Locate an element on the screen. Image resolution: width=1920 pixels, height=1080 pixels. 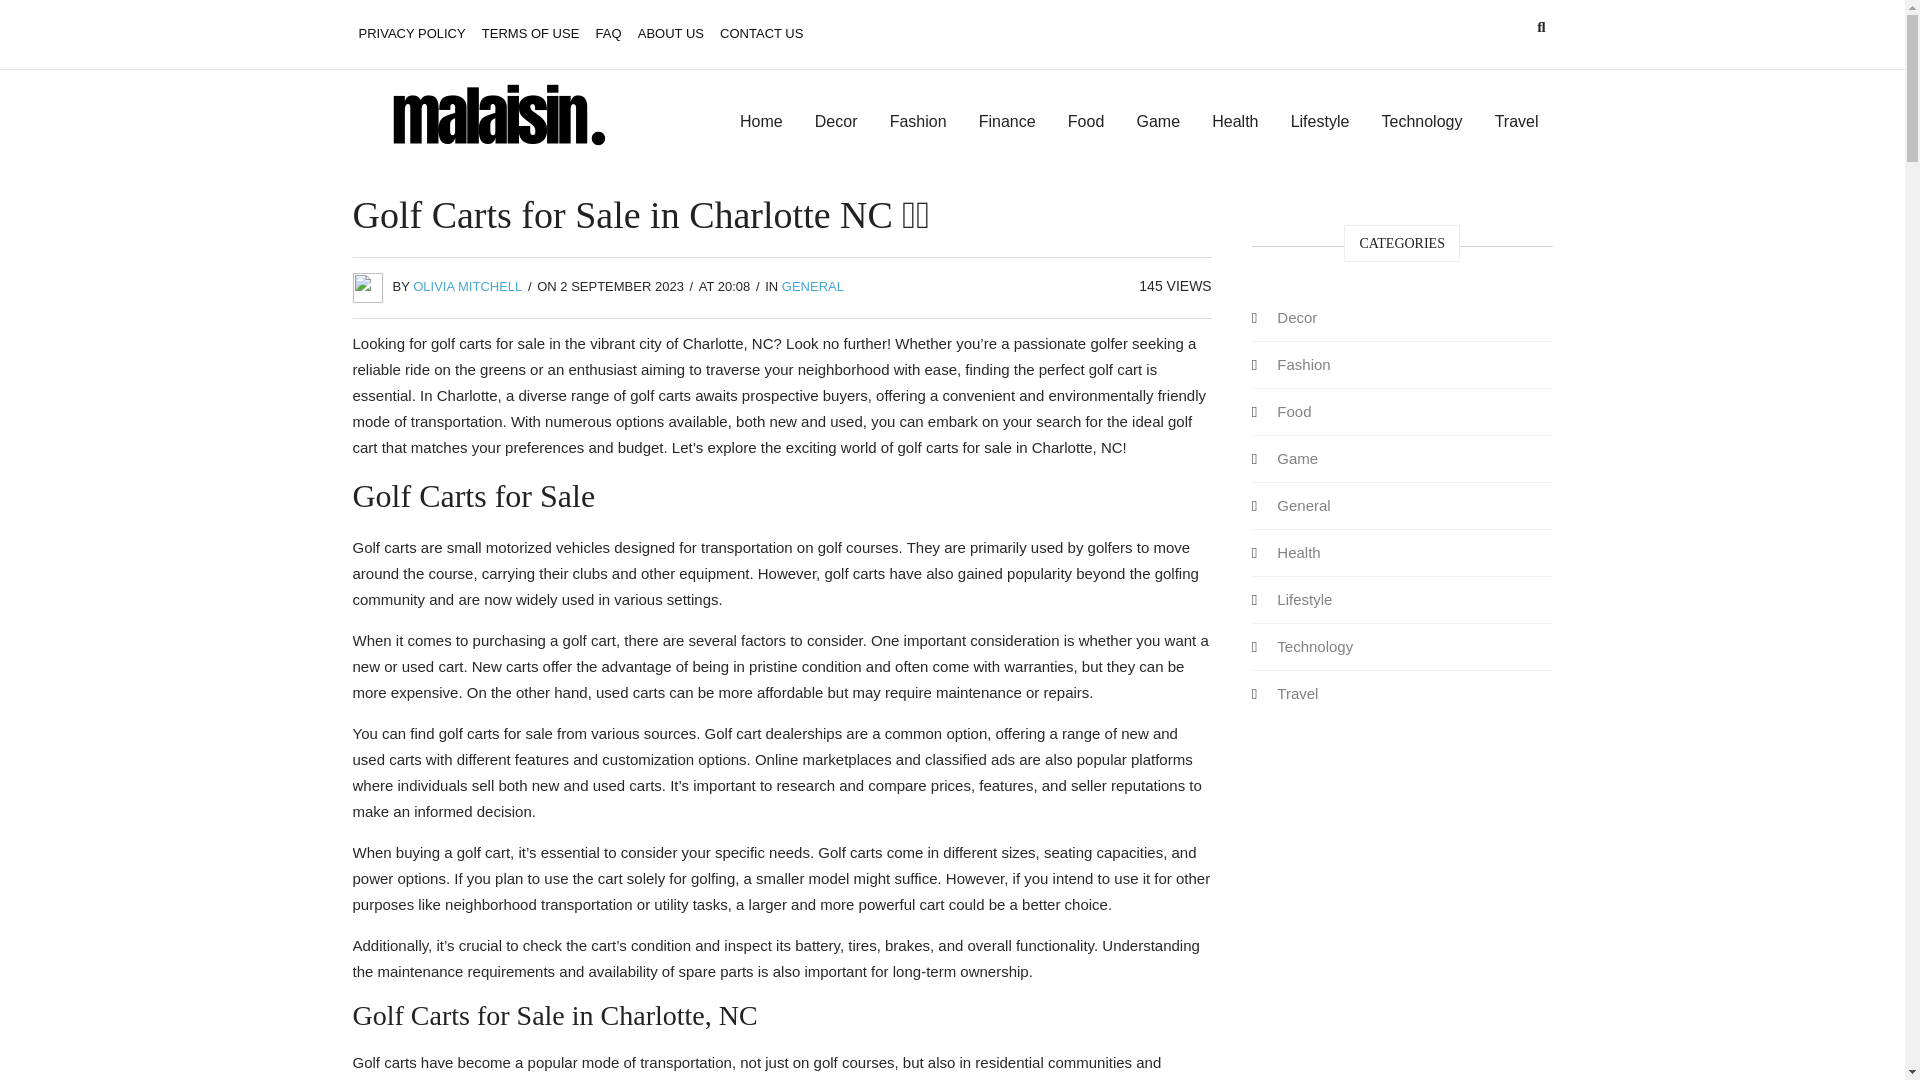
TERMS OF USE is located at coordinates (530, 34).